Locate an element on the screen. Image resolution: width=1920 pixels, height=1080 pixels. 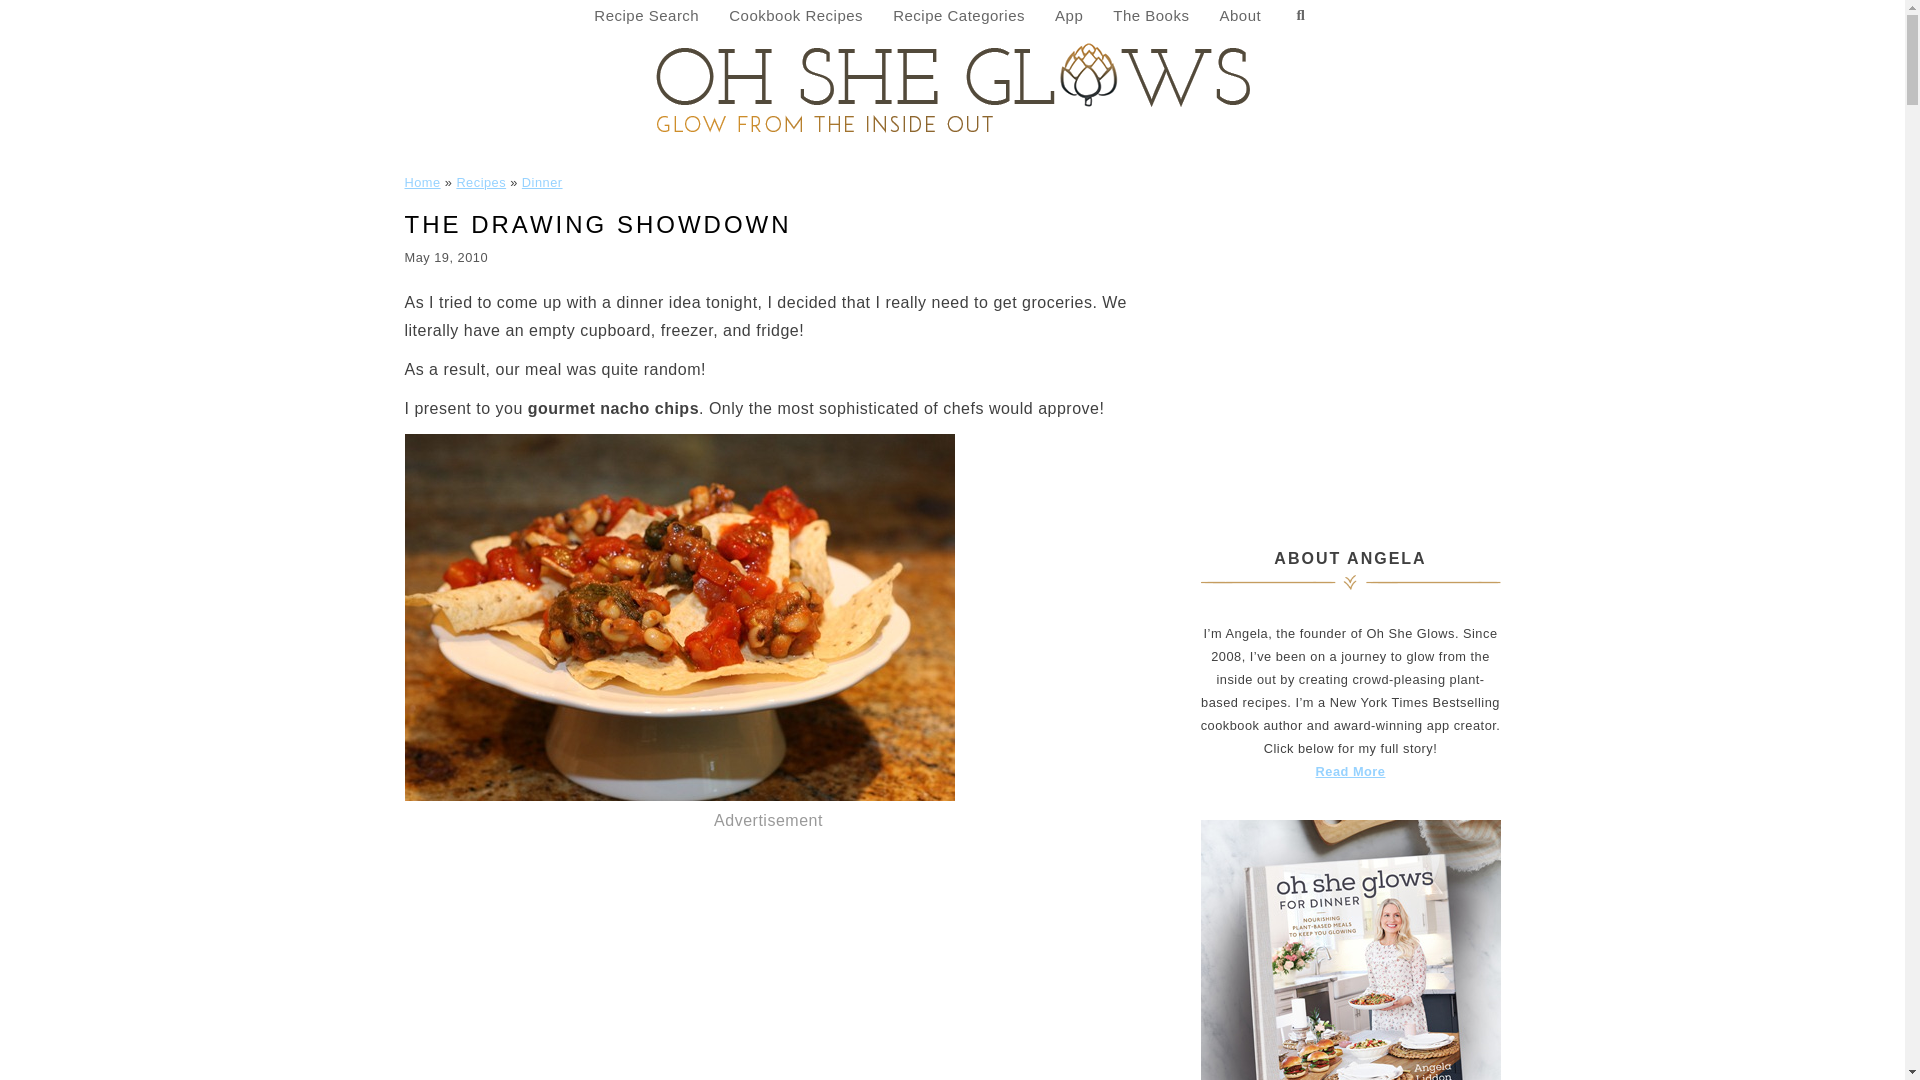
Home is located at coordinates (421, 182).